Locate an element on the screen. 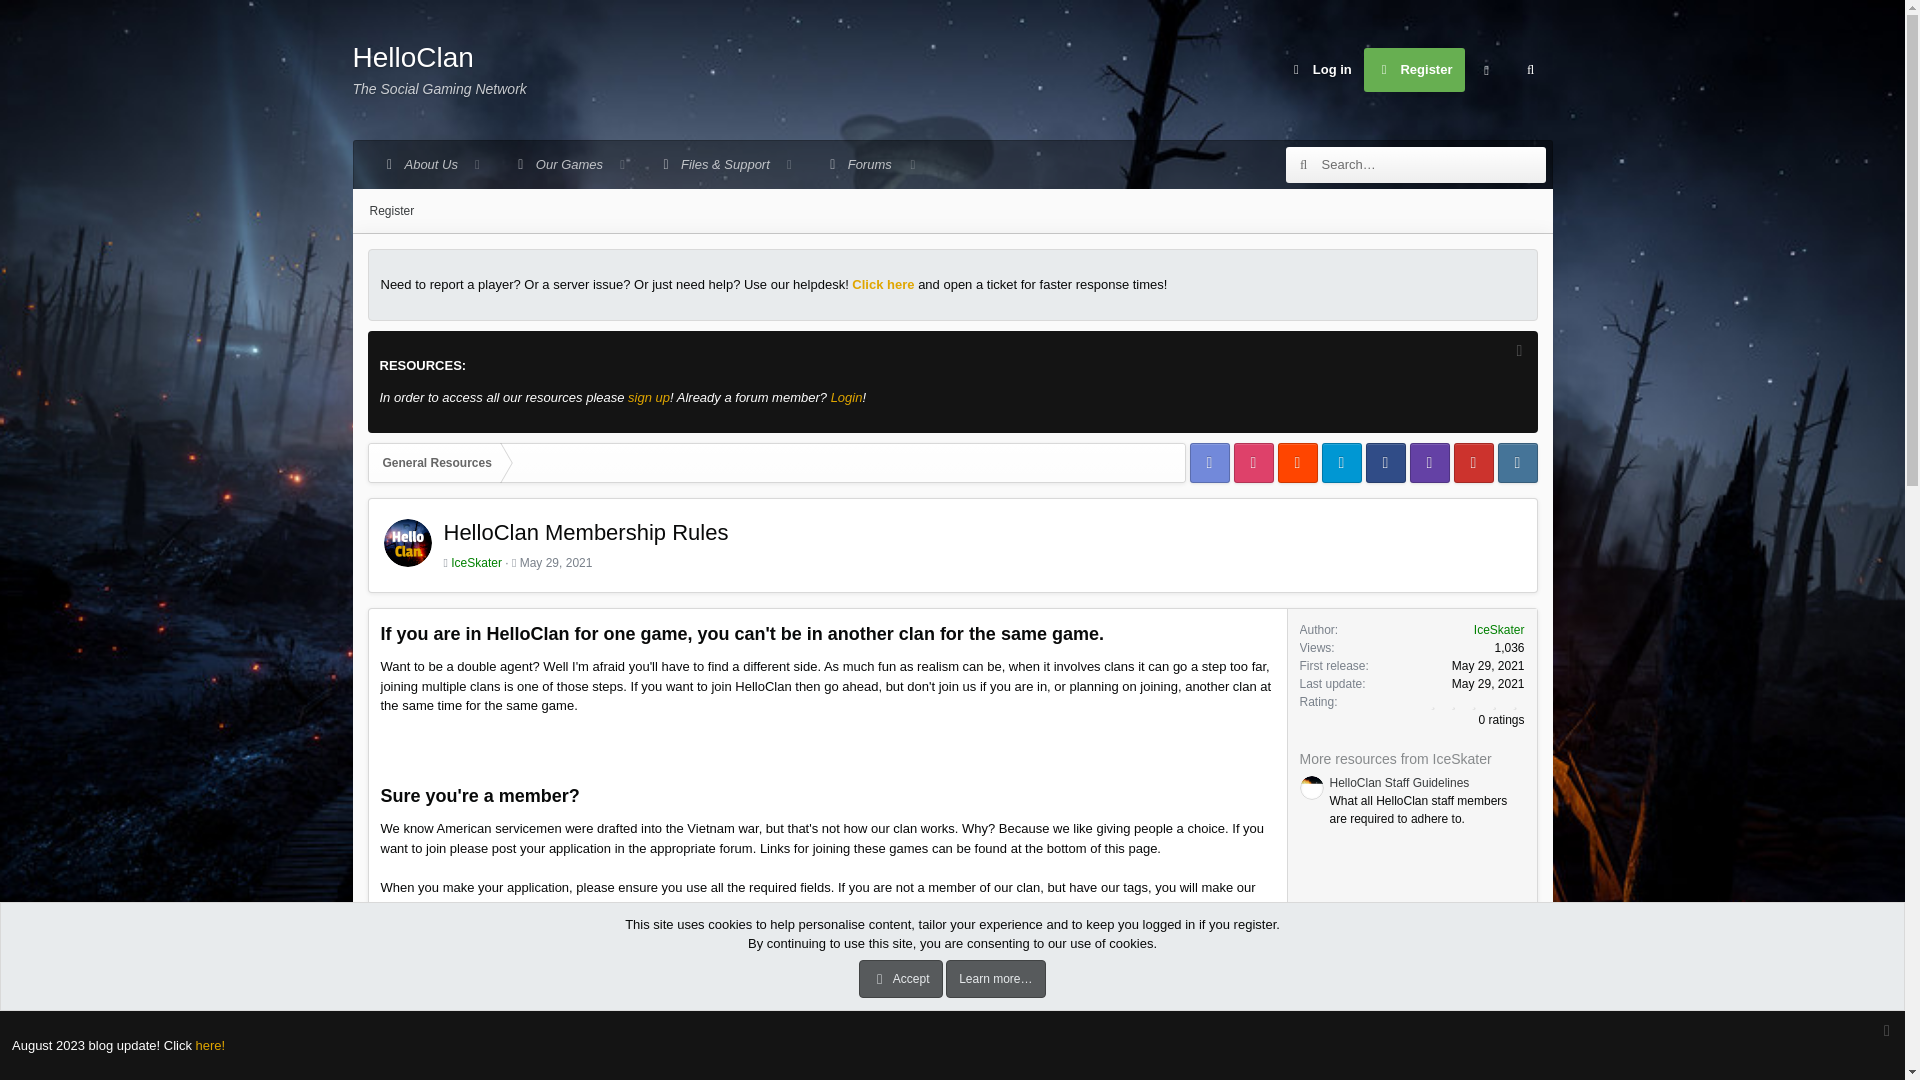 The width and height of the screenshot is (1920, 1080). May 29, 2021 at 12:56 PM is located at coordinates (1485, 69).